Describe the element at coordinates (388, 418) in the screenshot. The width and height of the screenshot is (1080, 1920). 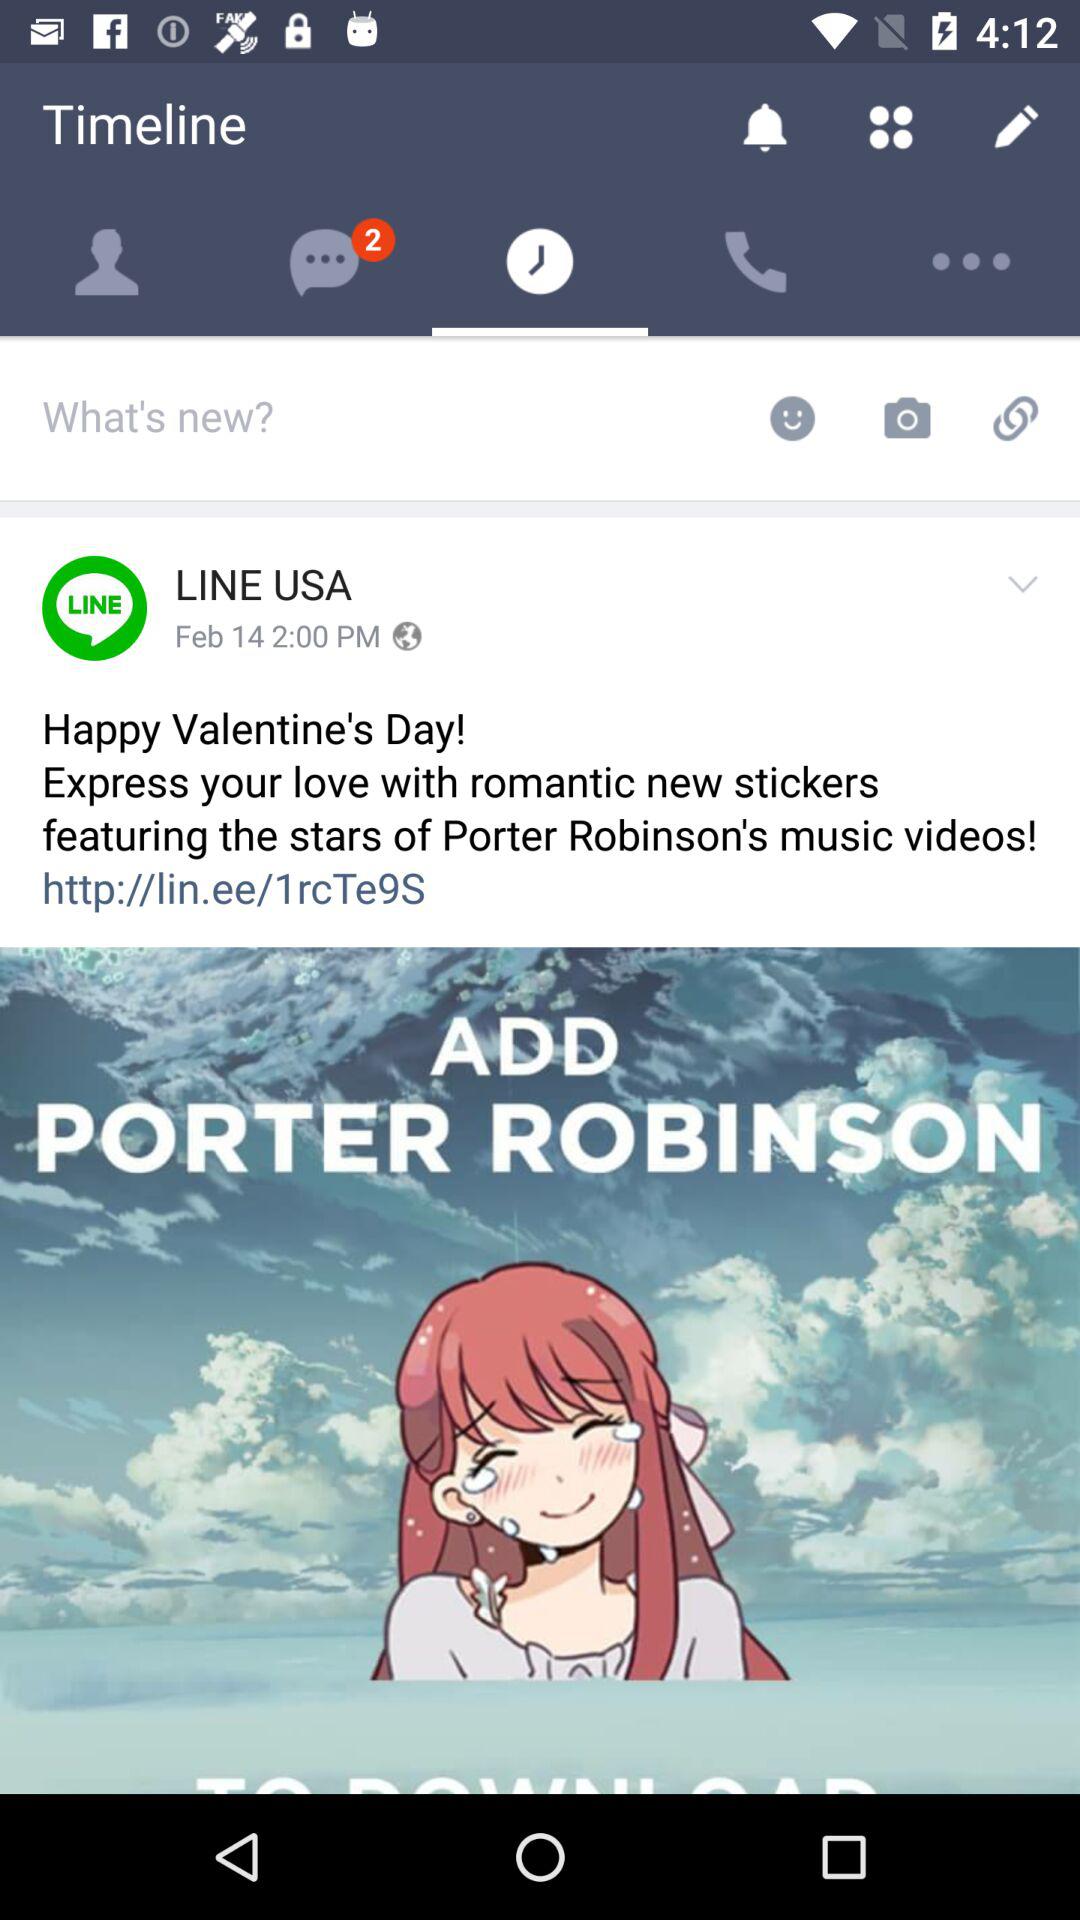
I see `select the field which says whats new` at that location.